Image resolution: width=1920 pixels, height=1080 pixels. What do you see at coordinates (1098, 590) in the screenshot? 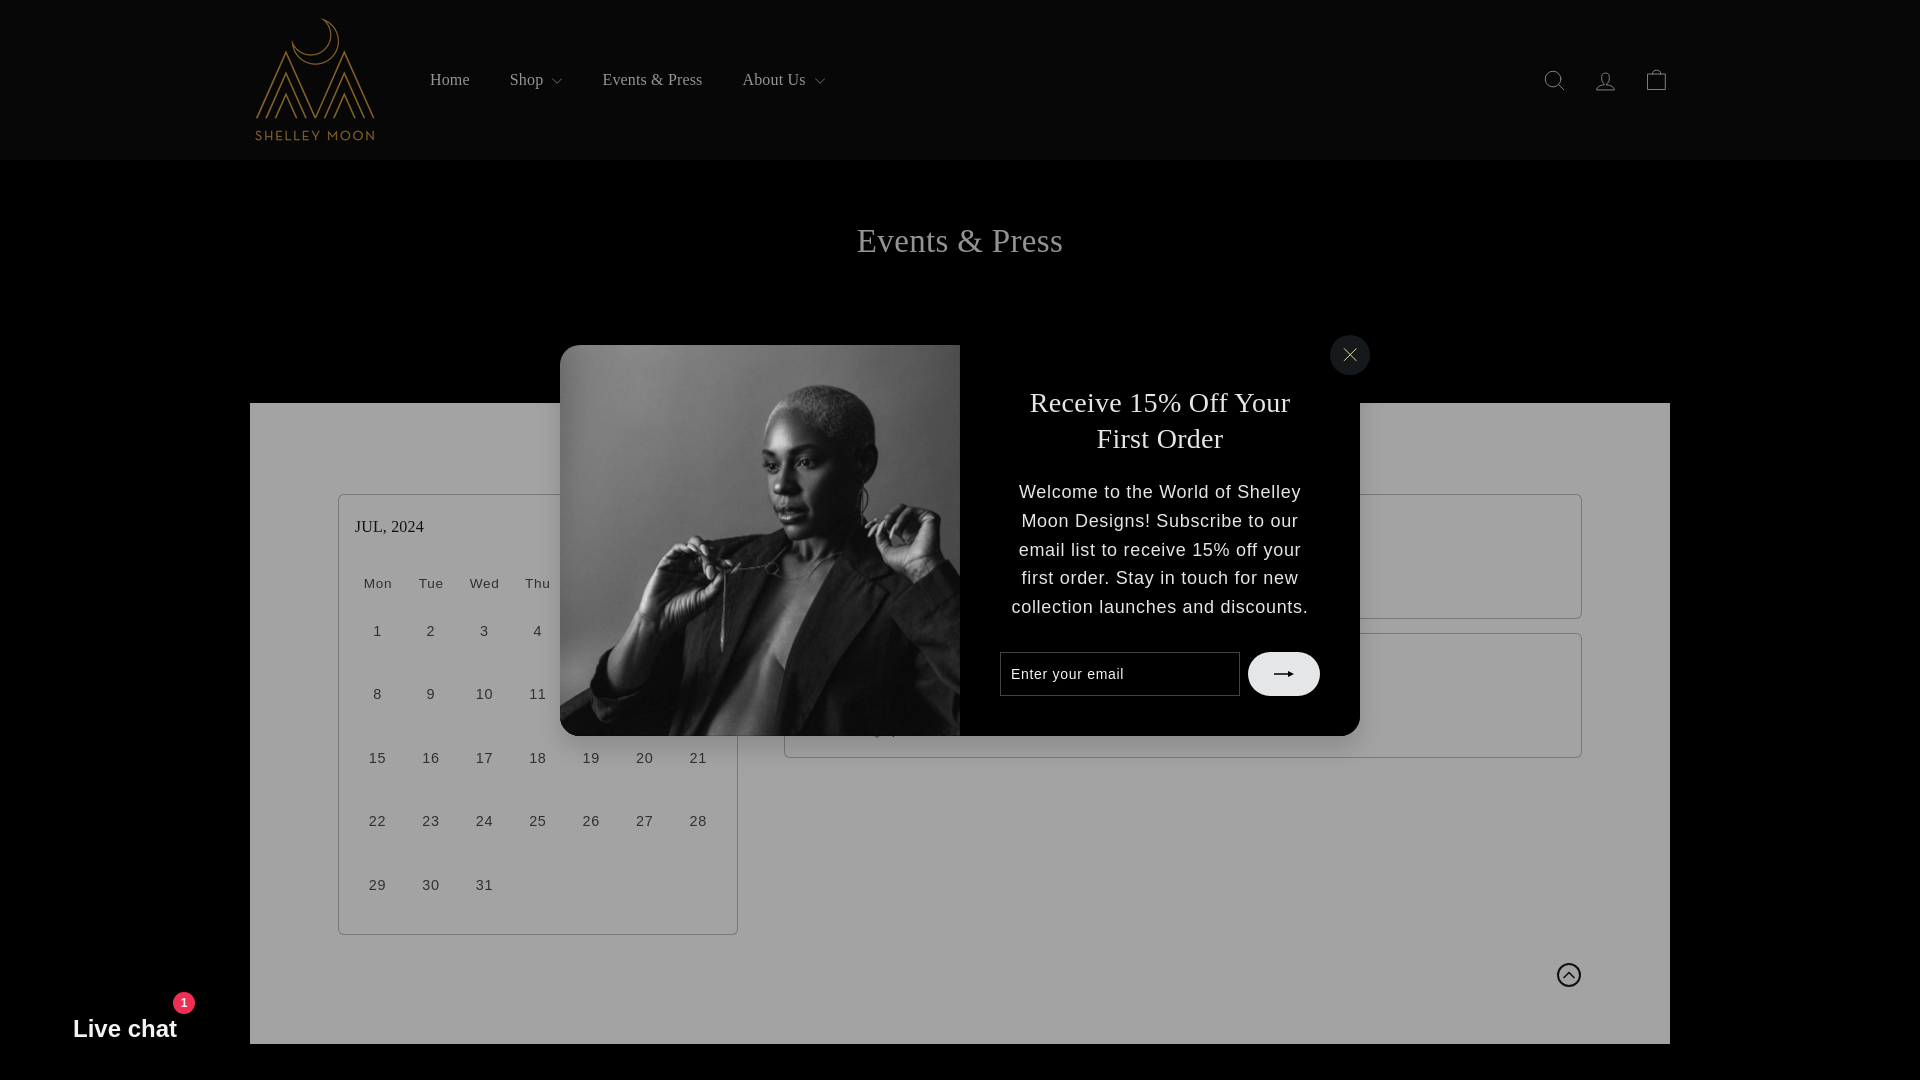
I see `palmer center` at bounding box center [1098, 590].